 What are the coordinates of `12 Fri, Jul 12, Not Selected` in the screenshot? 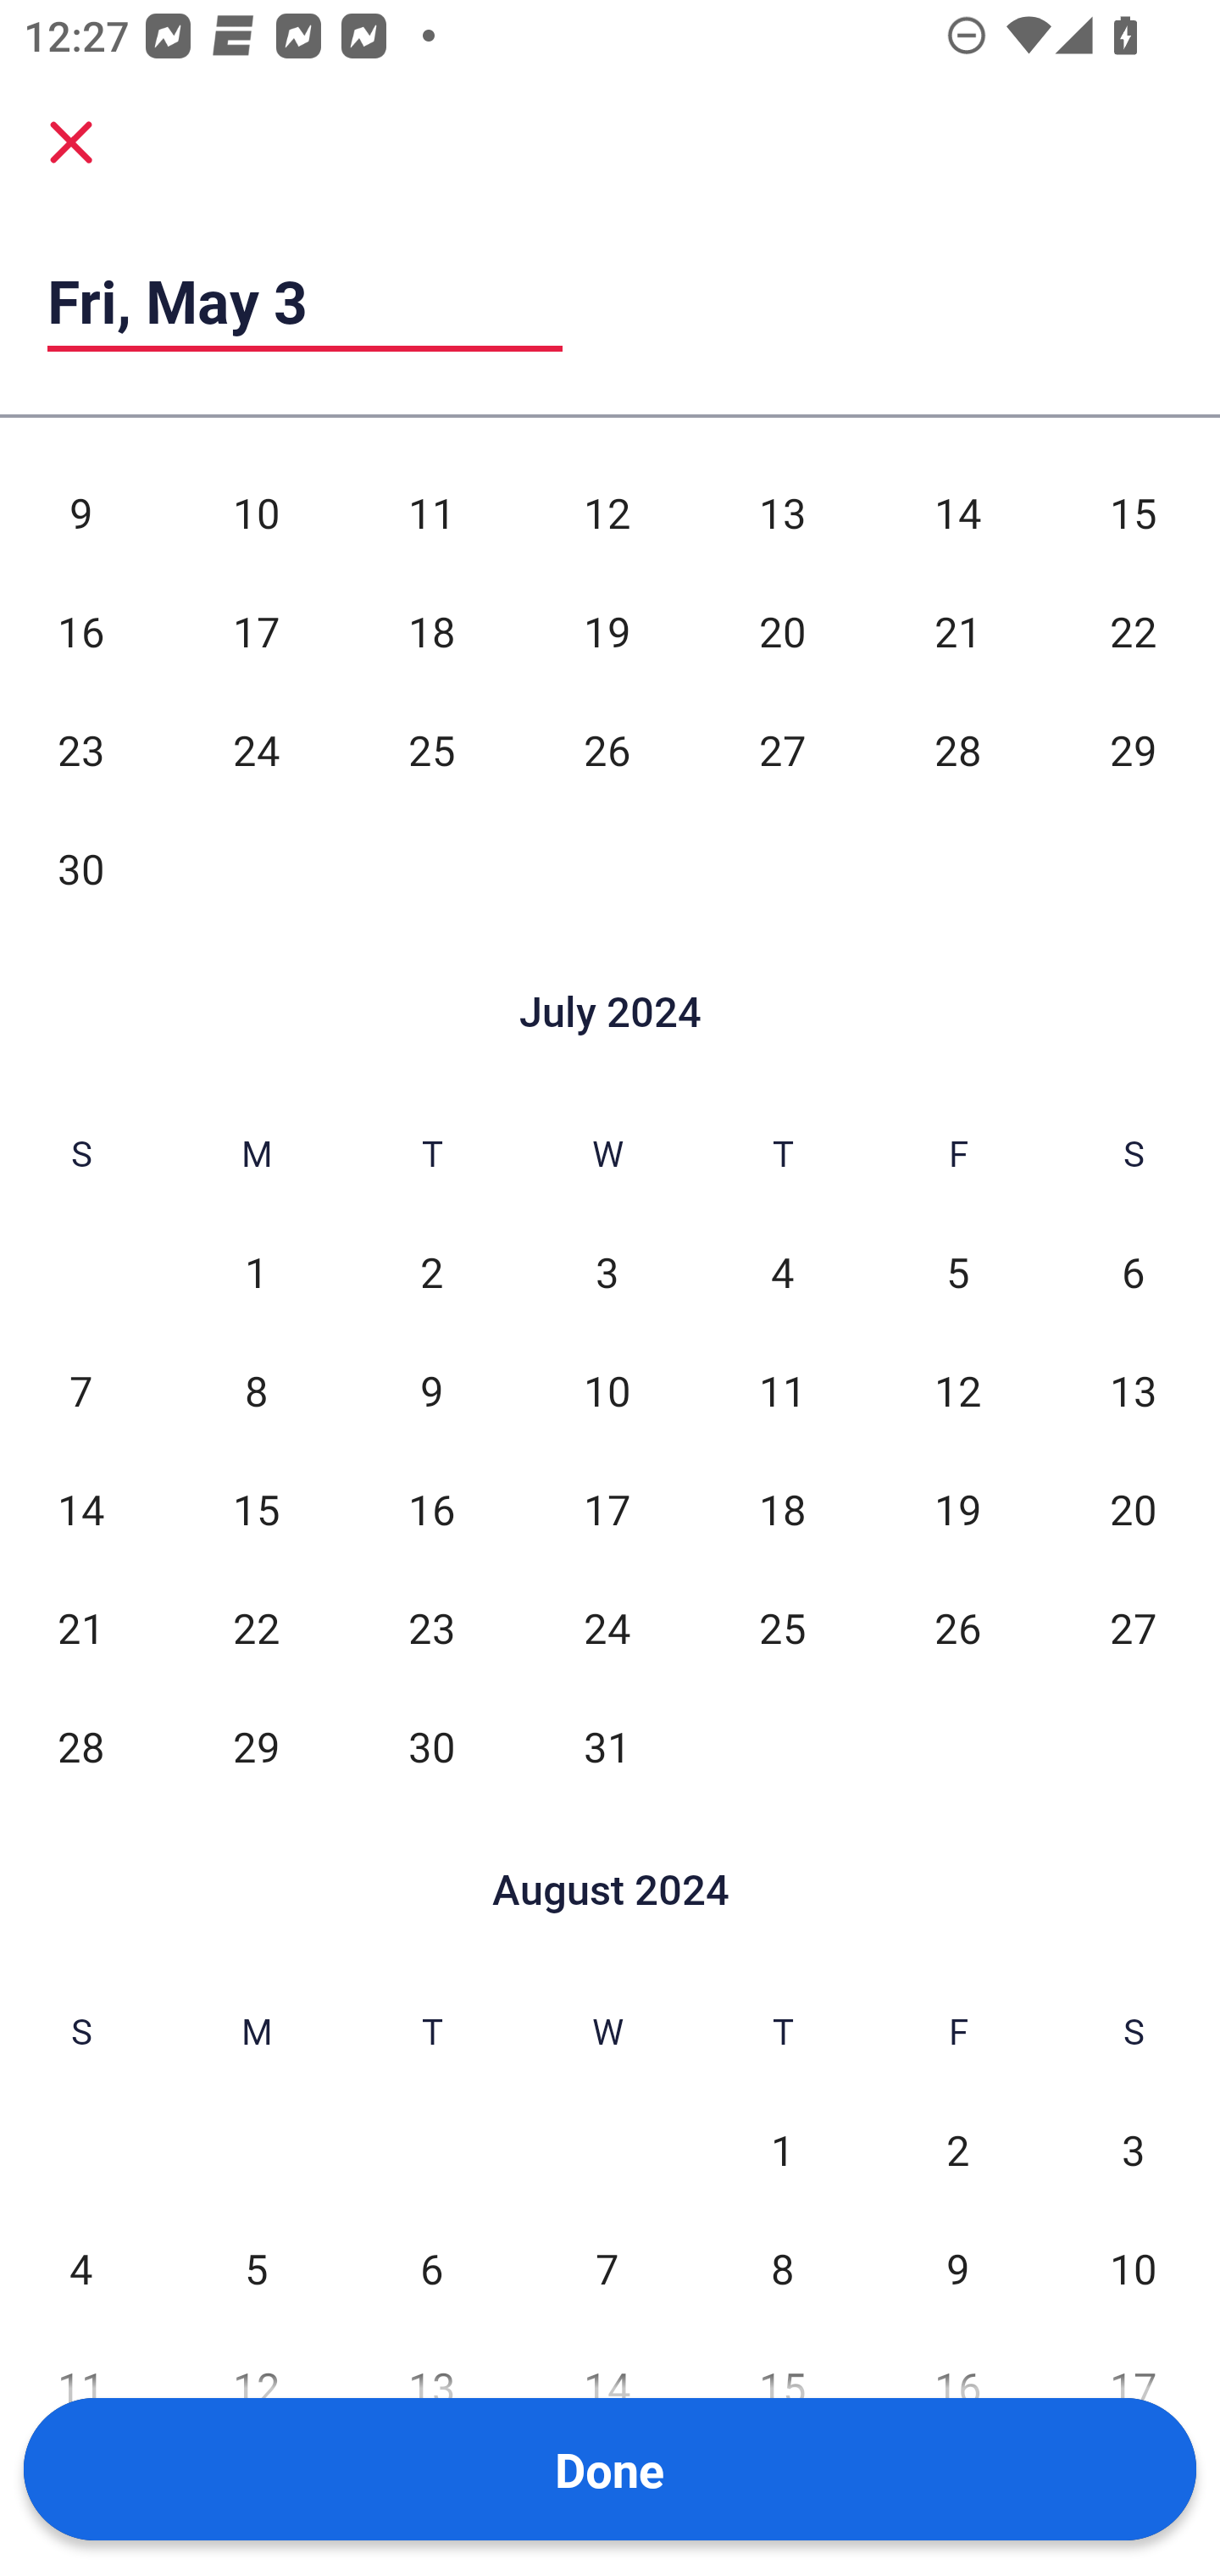 It's located at (957, 1391).